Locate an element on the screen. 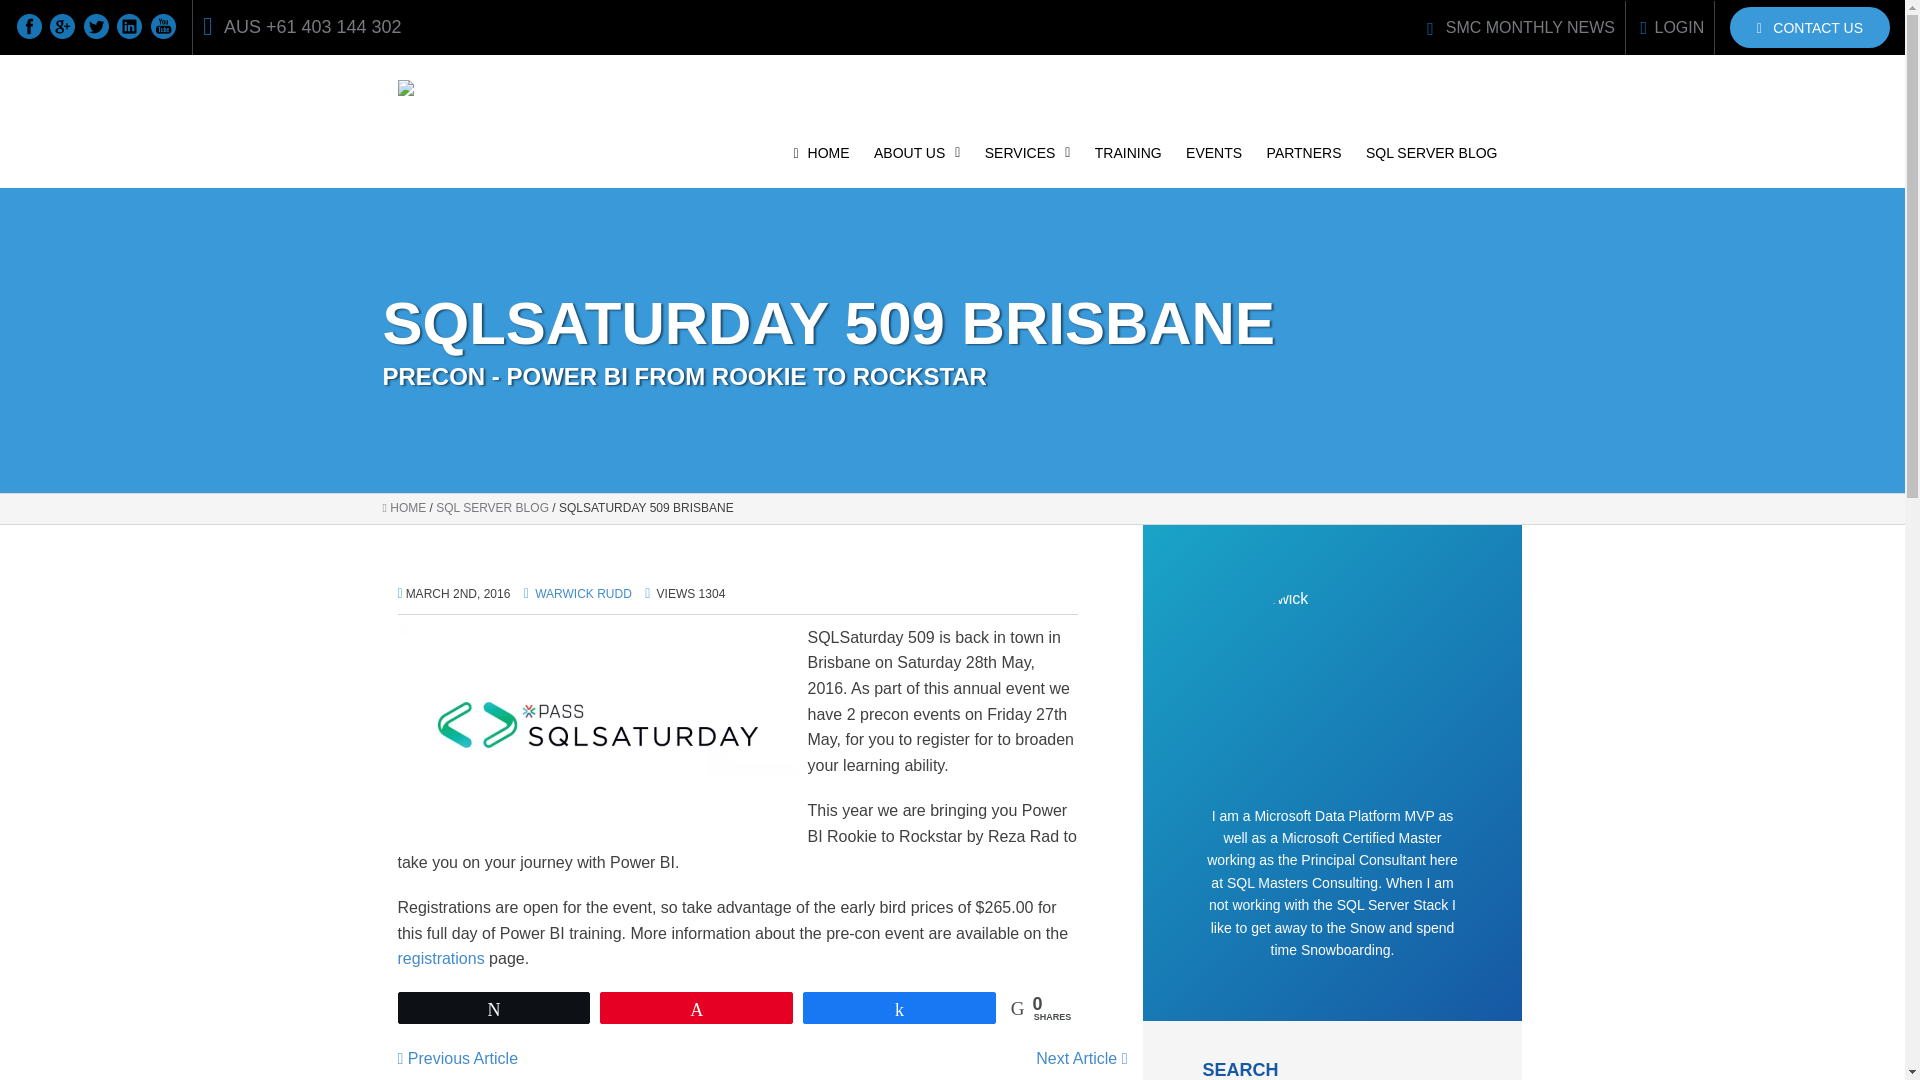 This screenshot has width=1920, height=1080. SQL SERVER BLOG is located at coordinates (1431, 164).